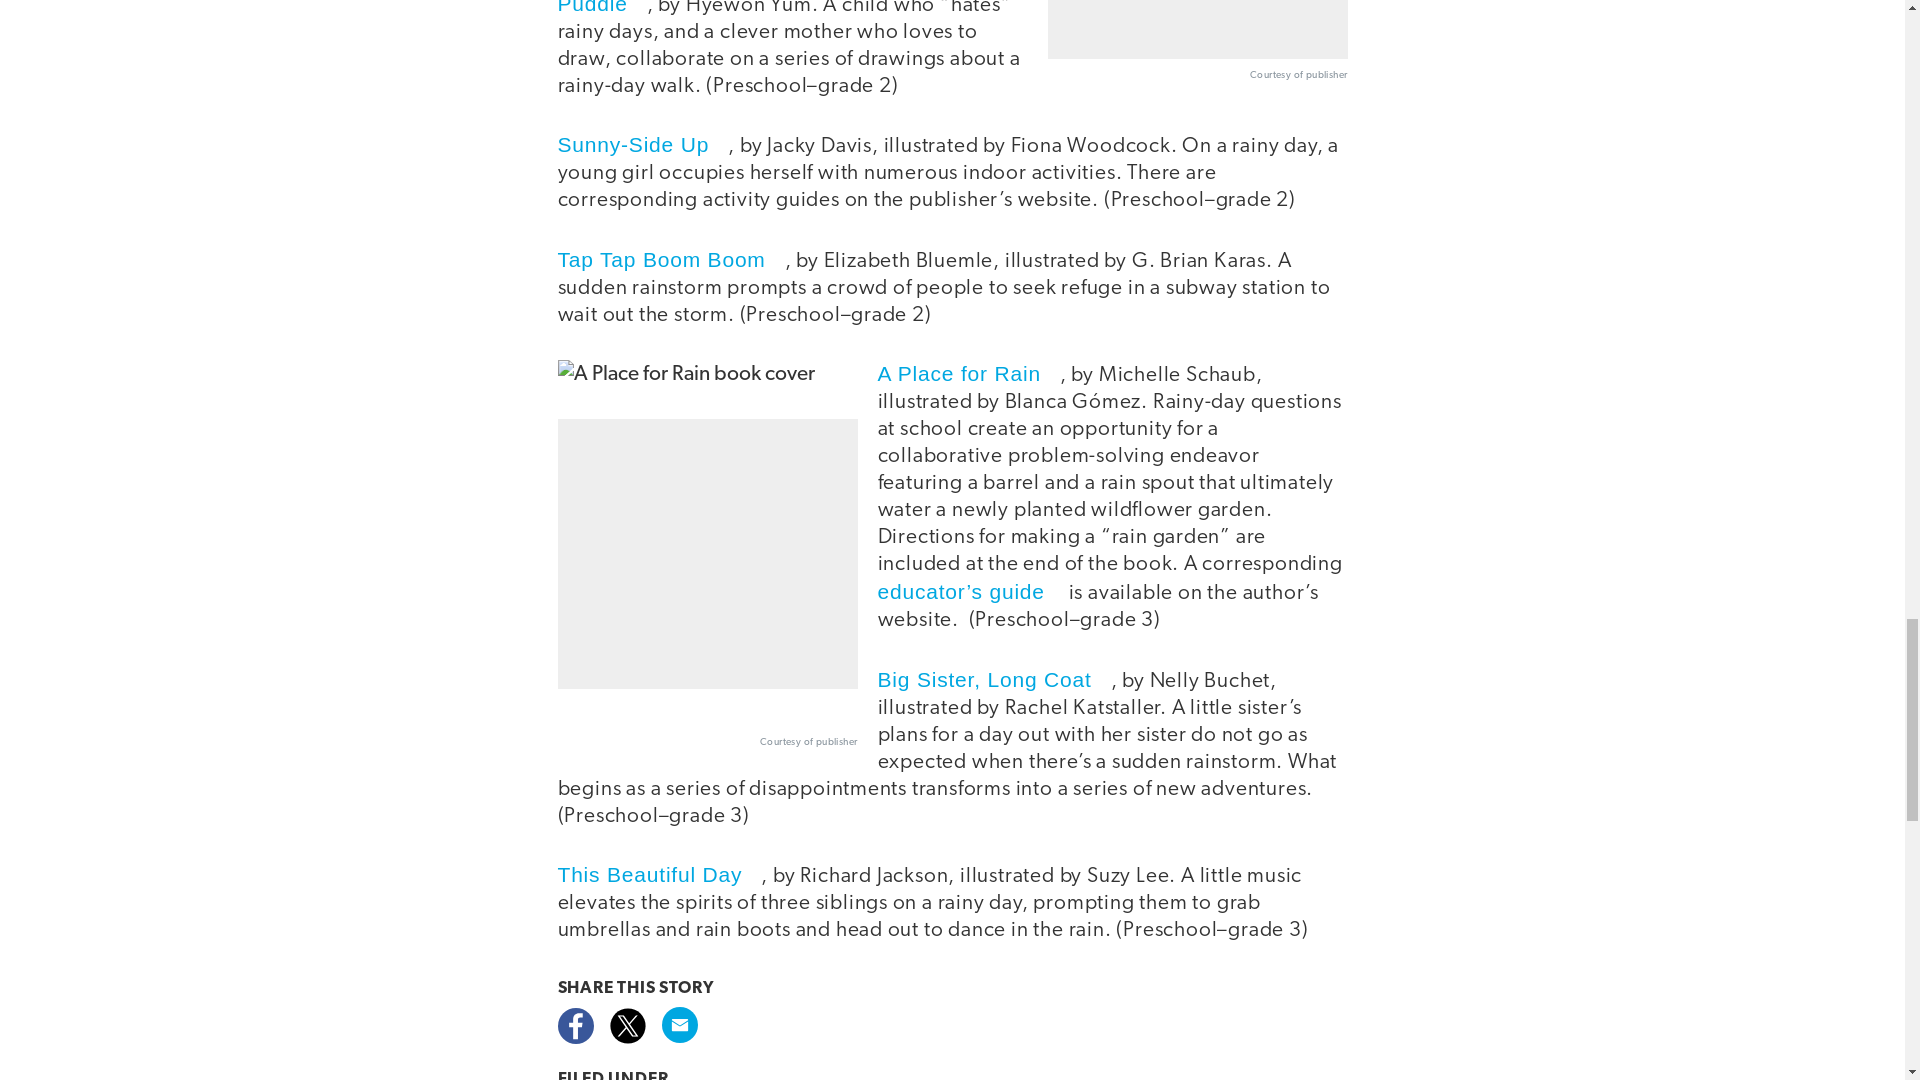  I want to click on Big Sister, Long Coat, so click(994, 680).